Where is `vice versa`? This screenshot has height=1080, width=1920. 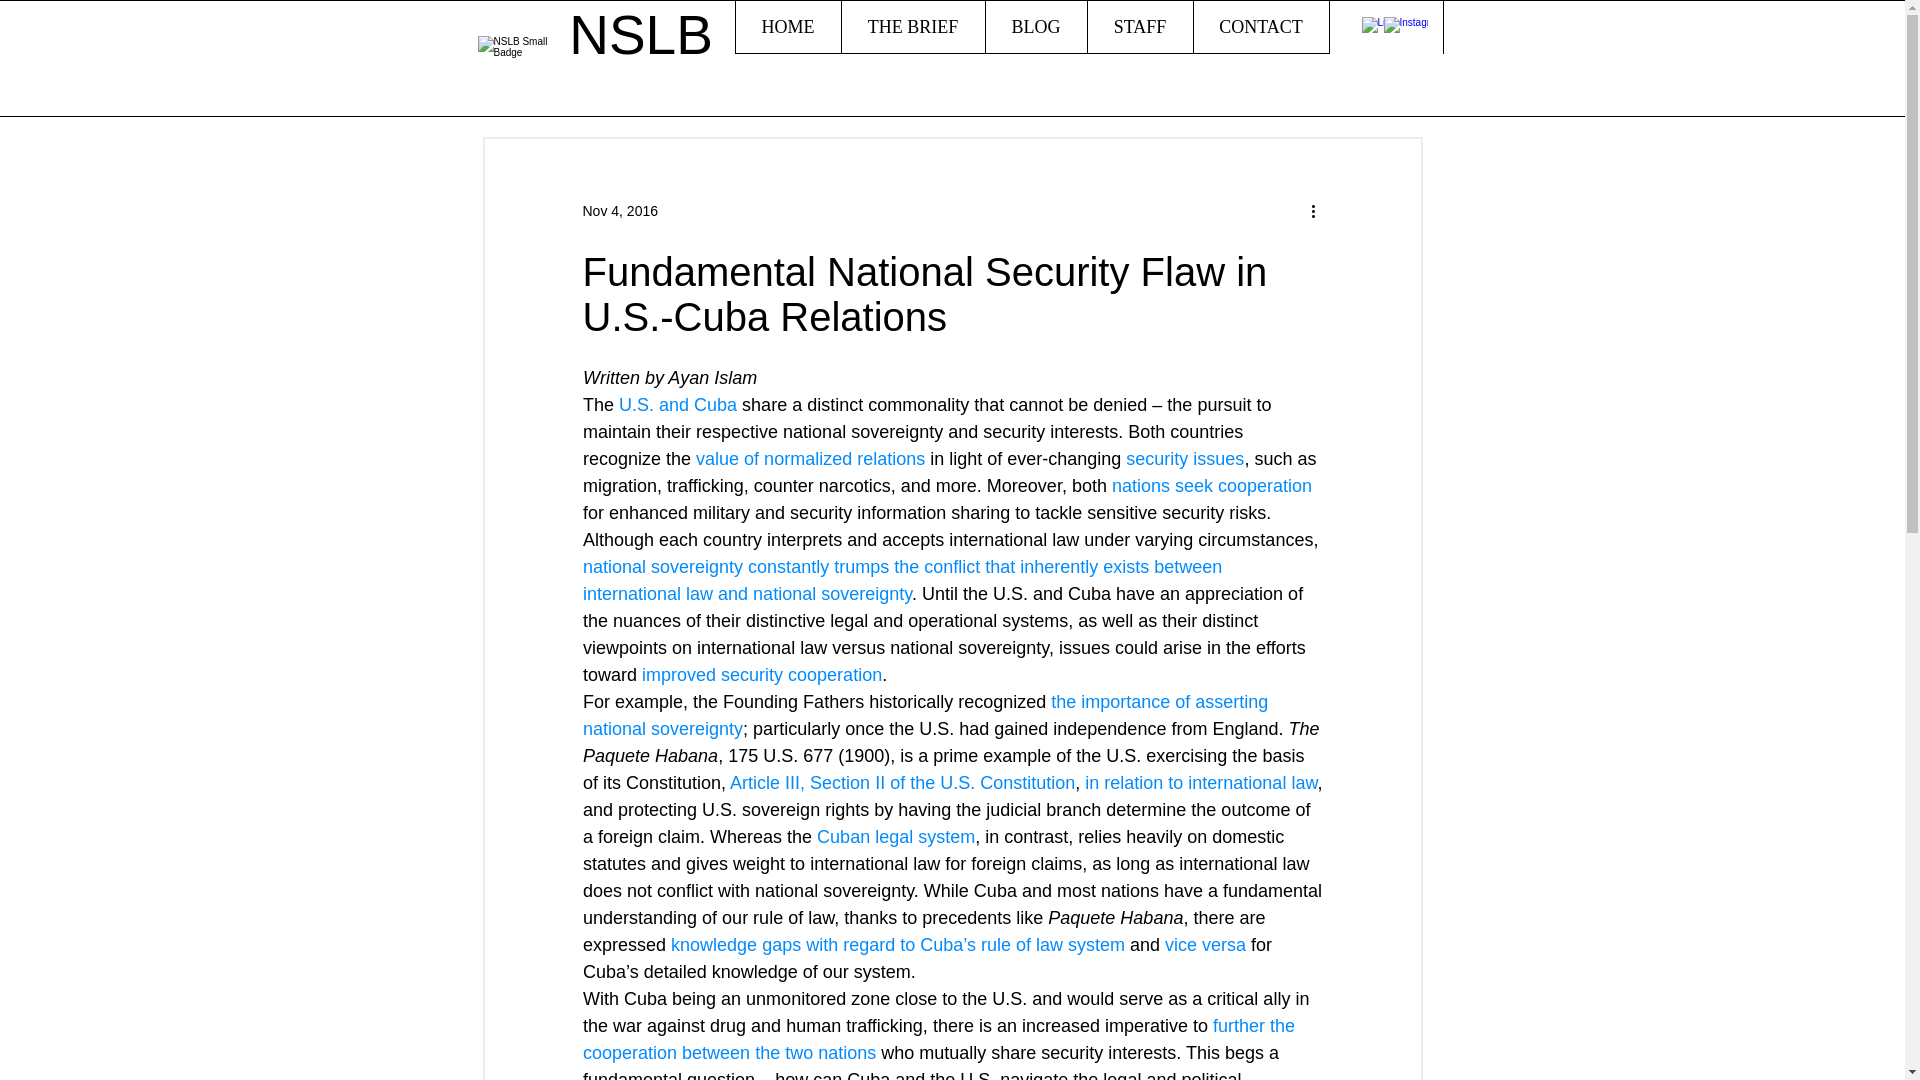 vice versa is located at coordinates (1206, 944).